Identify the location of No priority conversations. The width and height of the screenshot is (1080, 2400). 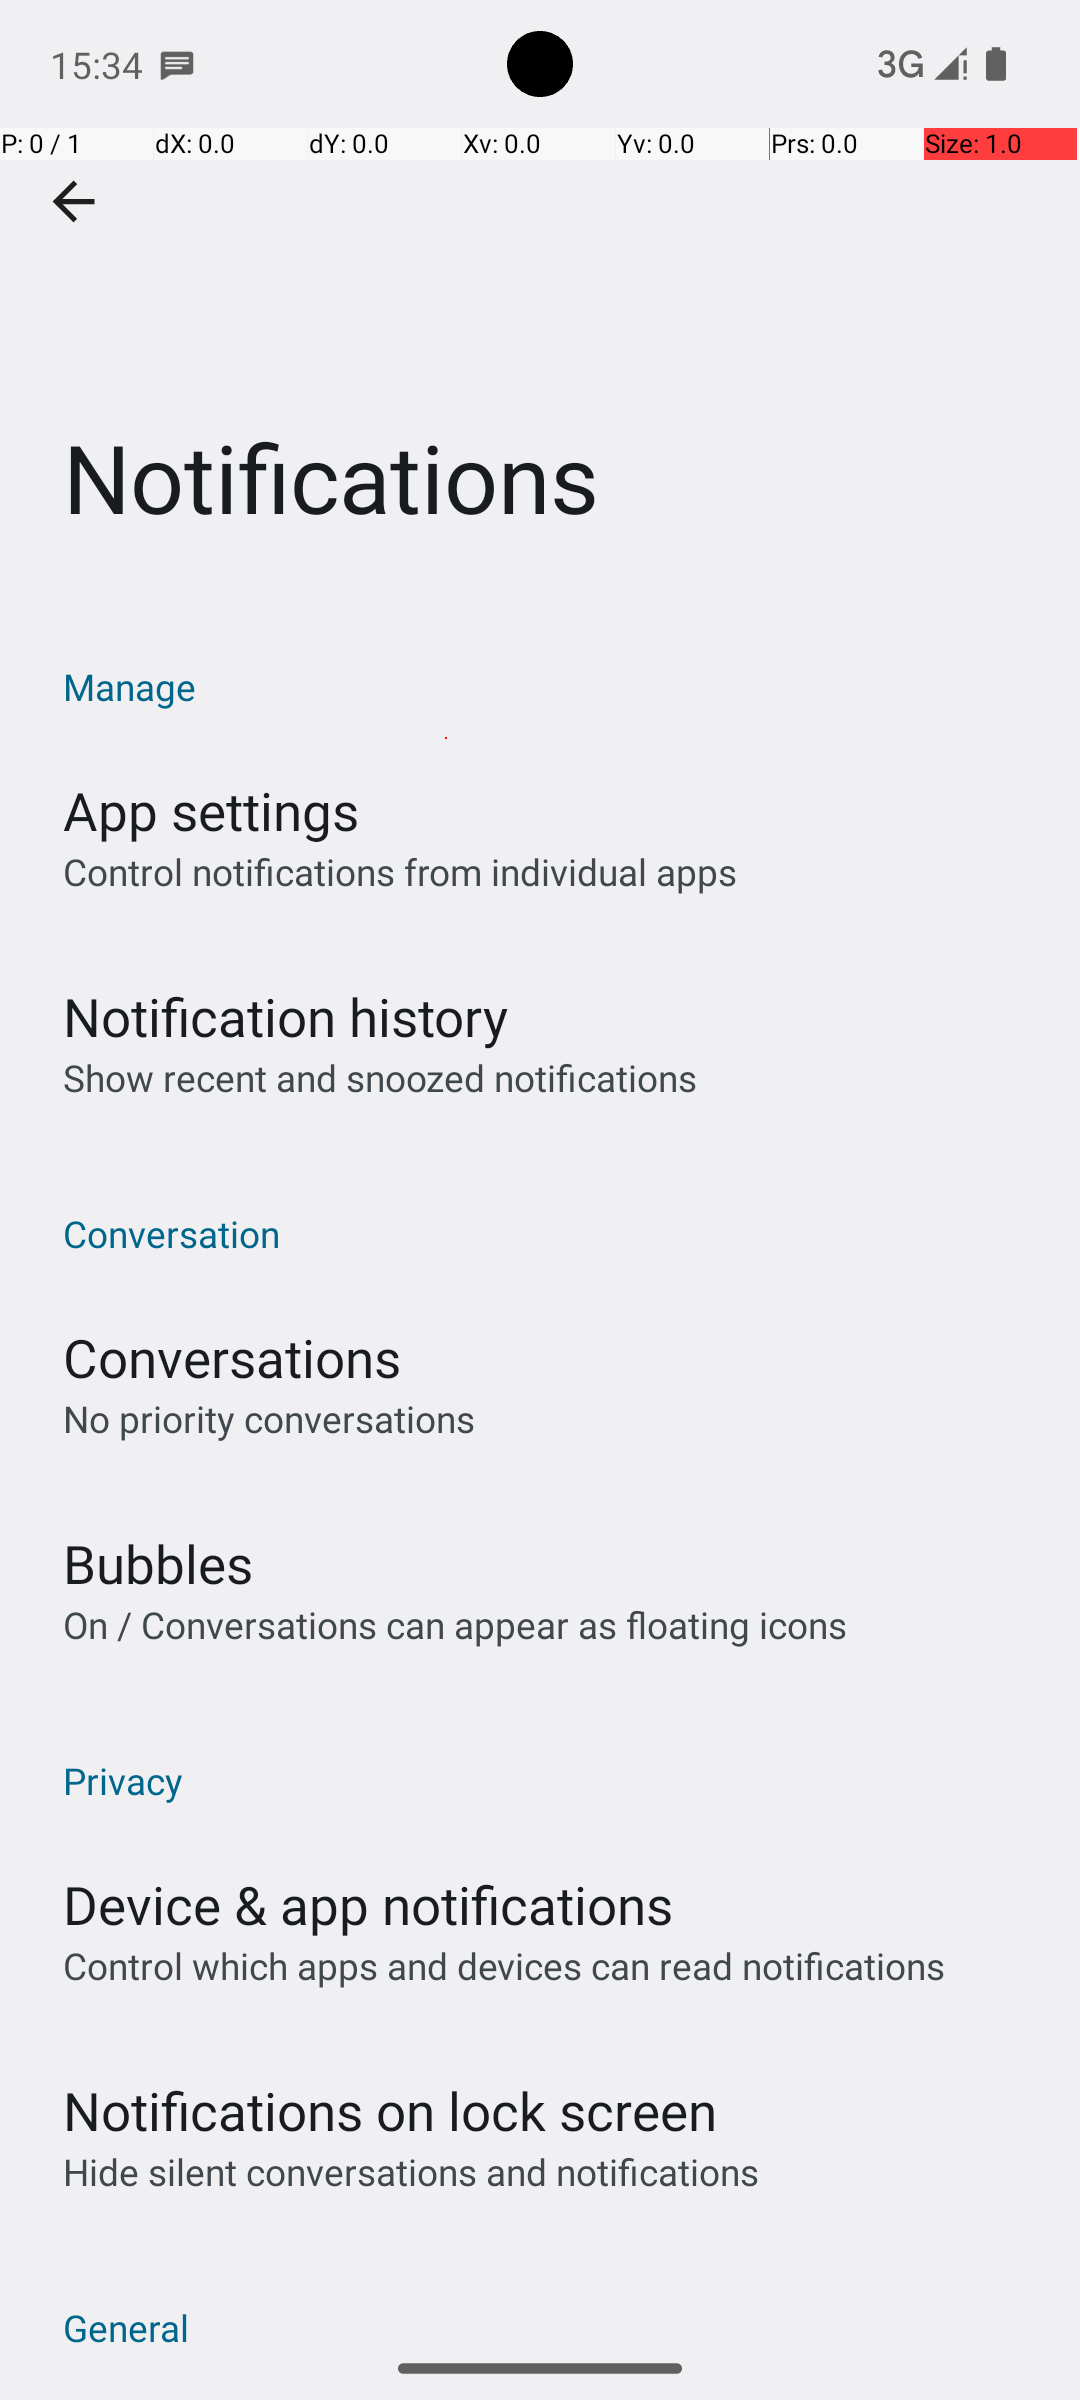
(269, 1418).